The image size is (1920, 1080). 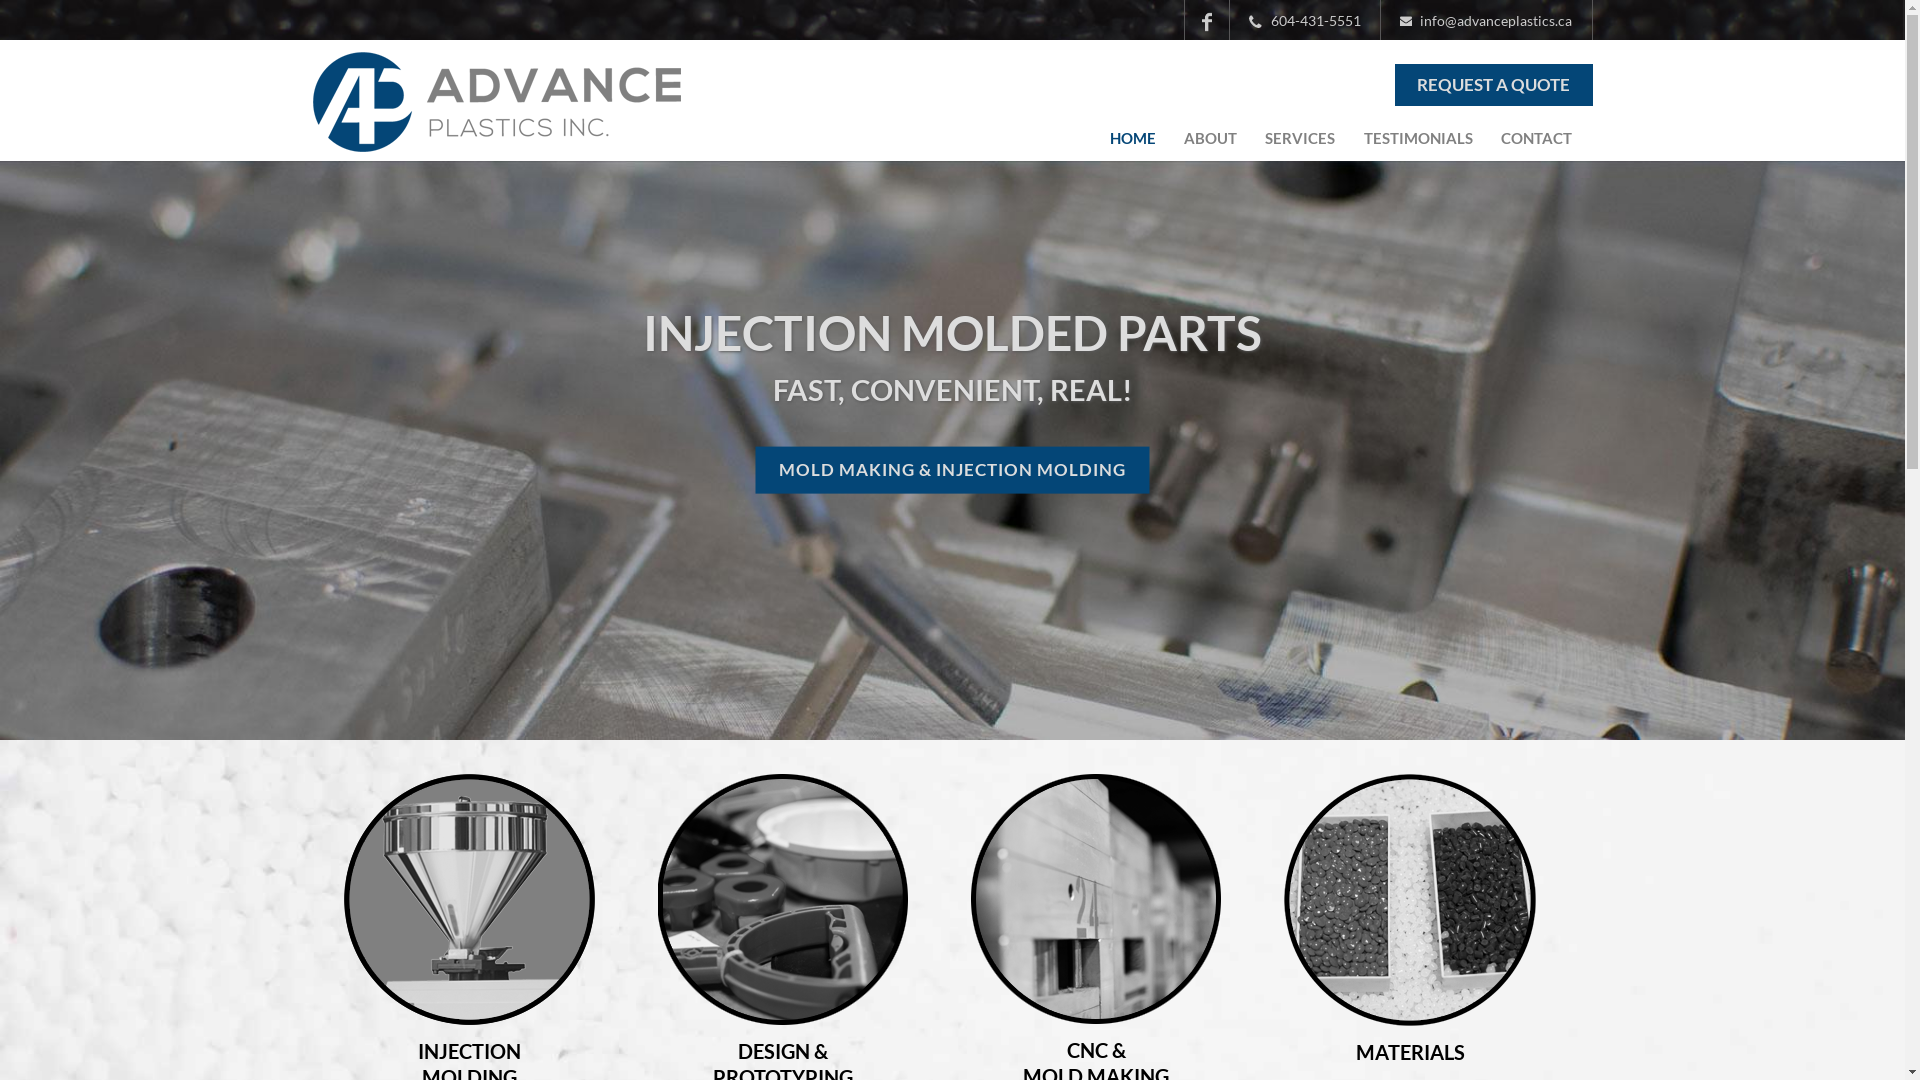 I want to click on HOME, so click(x=1132, y=138).